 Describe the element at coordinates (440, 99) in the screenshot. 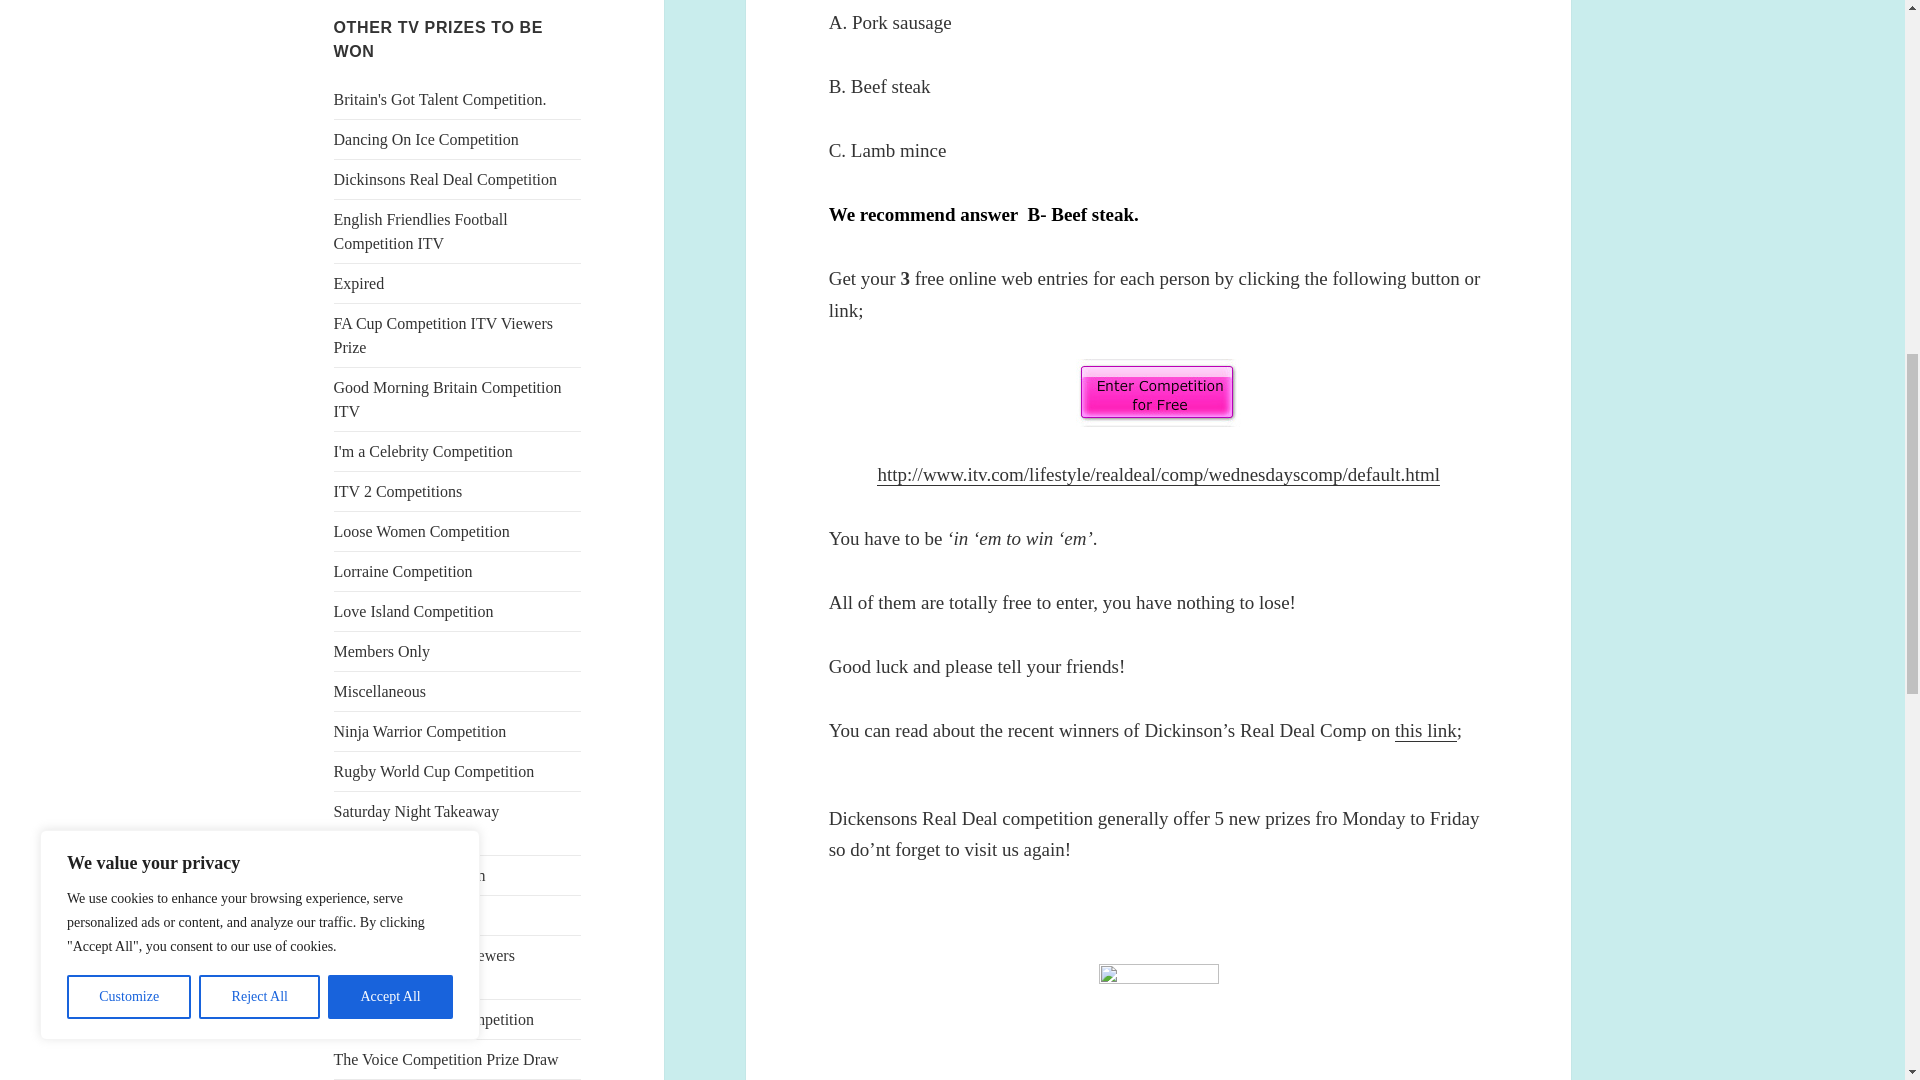

I see `Britain's Got Talent Competition.` at that location.